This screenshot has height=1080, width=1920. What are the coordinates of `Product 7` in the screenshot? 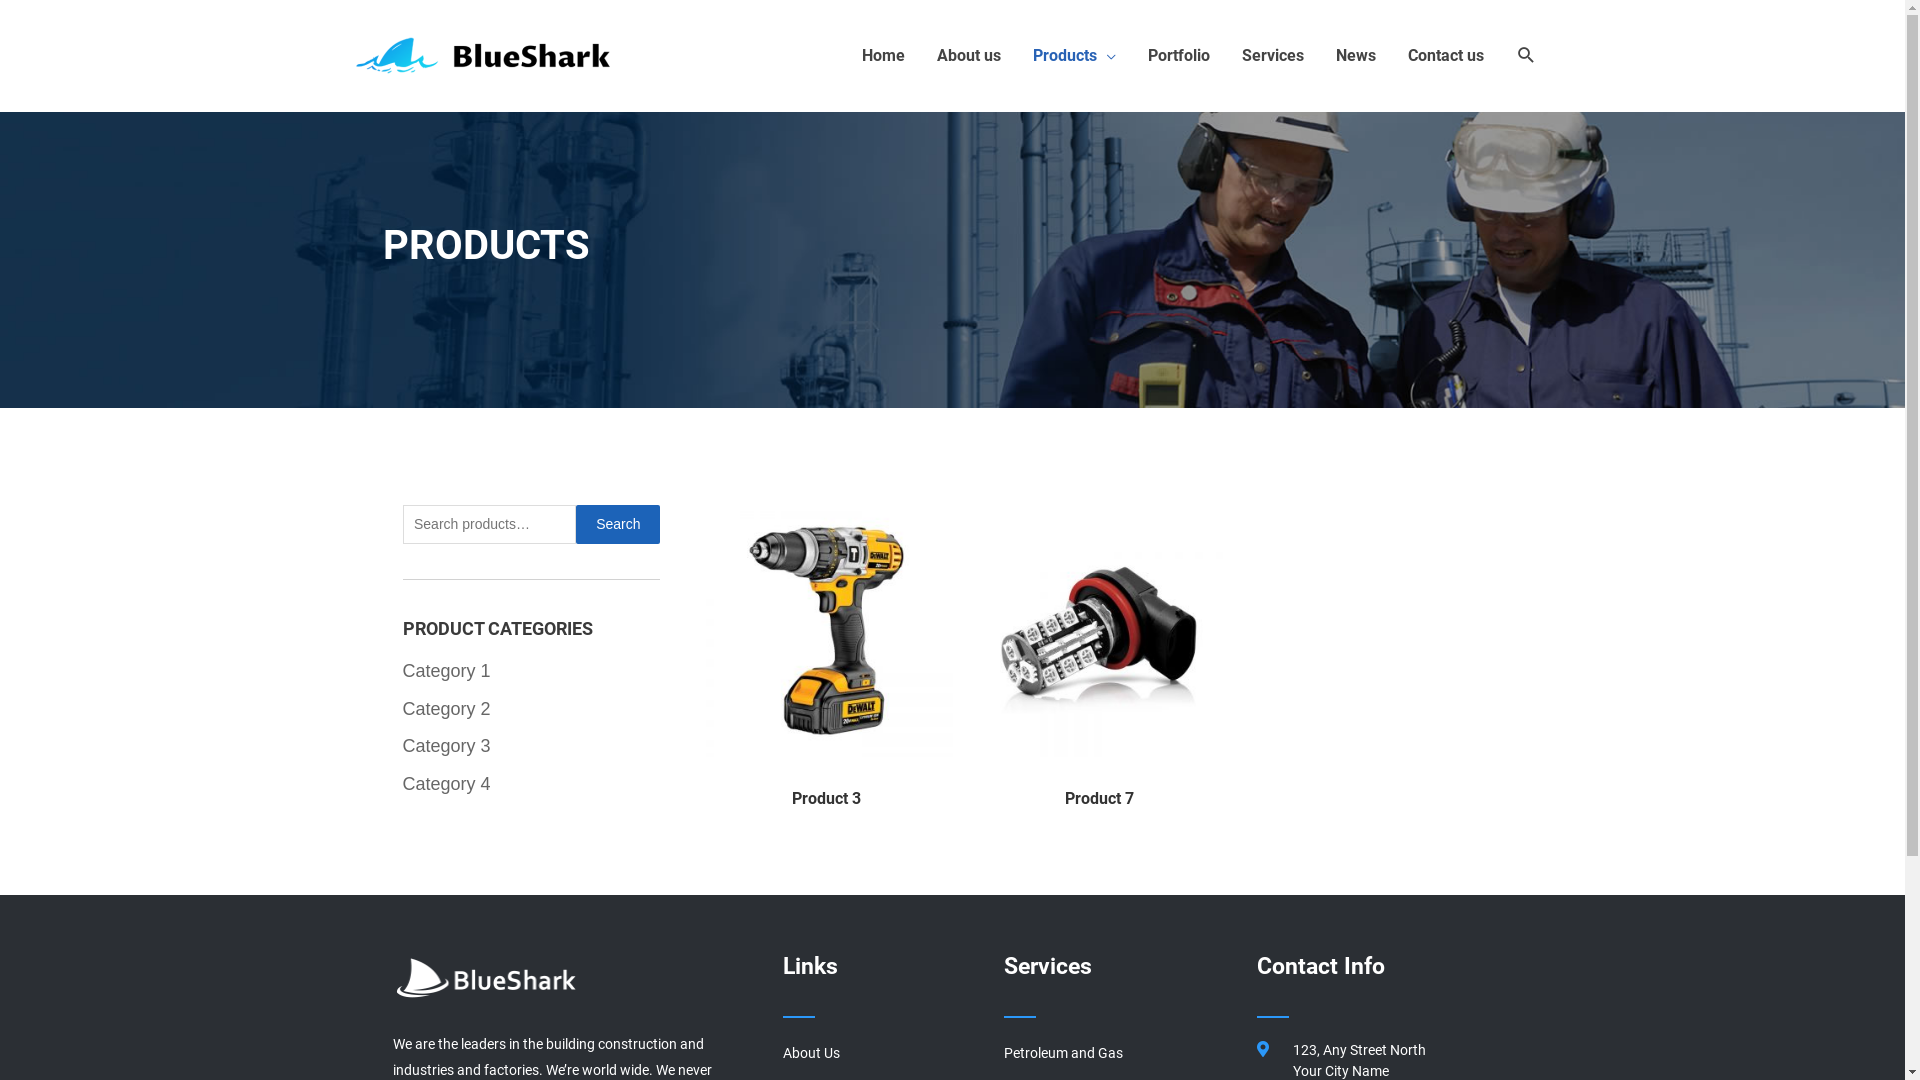 It's located at (1099, 800).